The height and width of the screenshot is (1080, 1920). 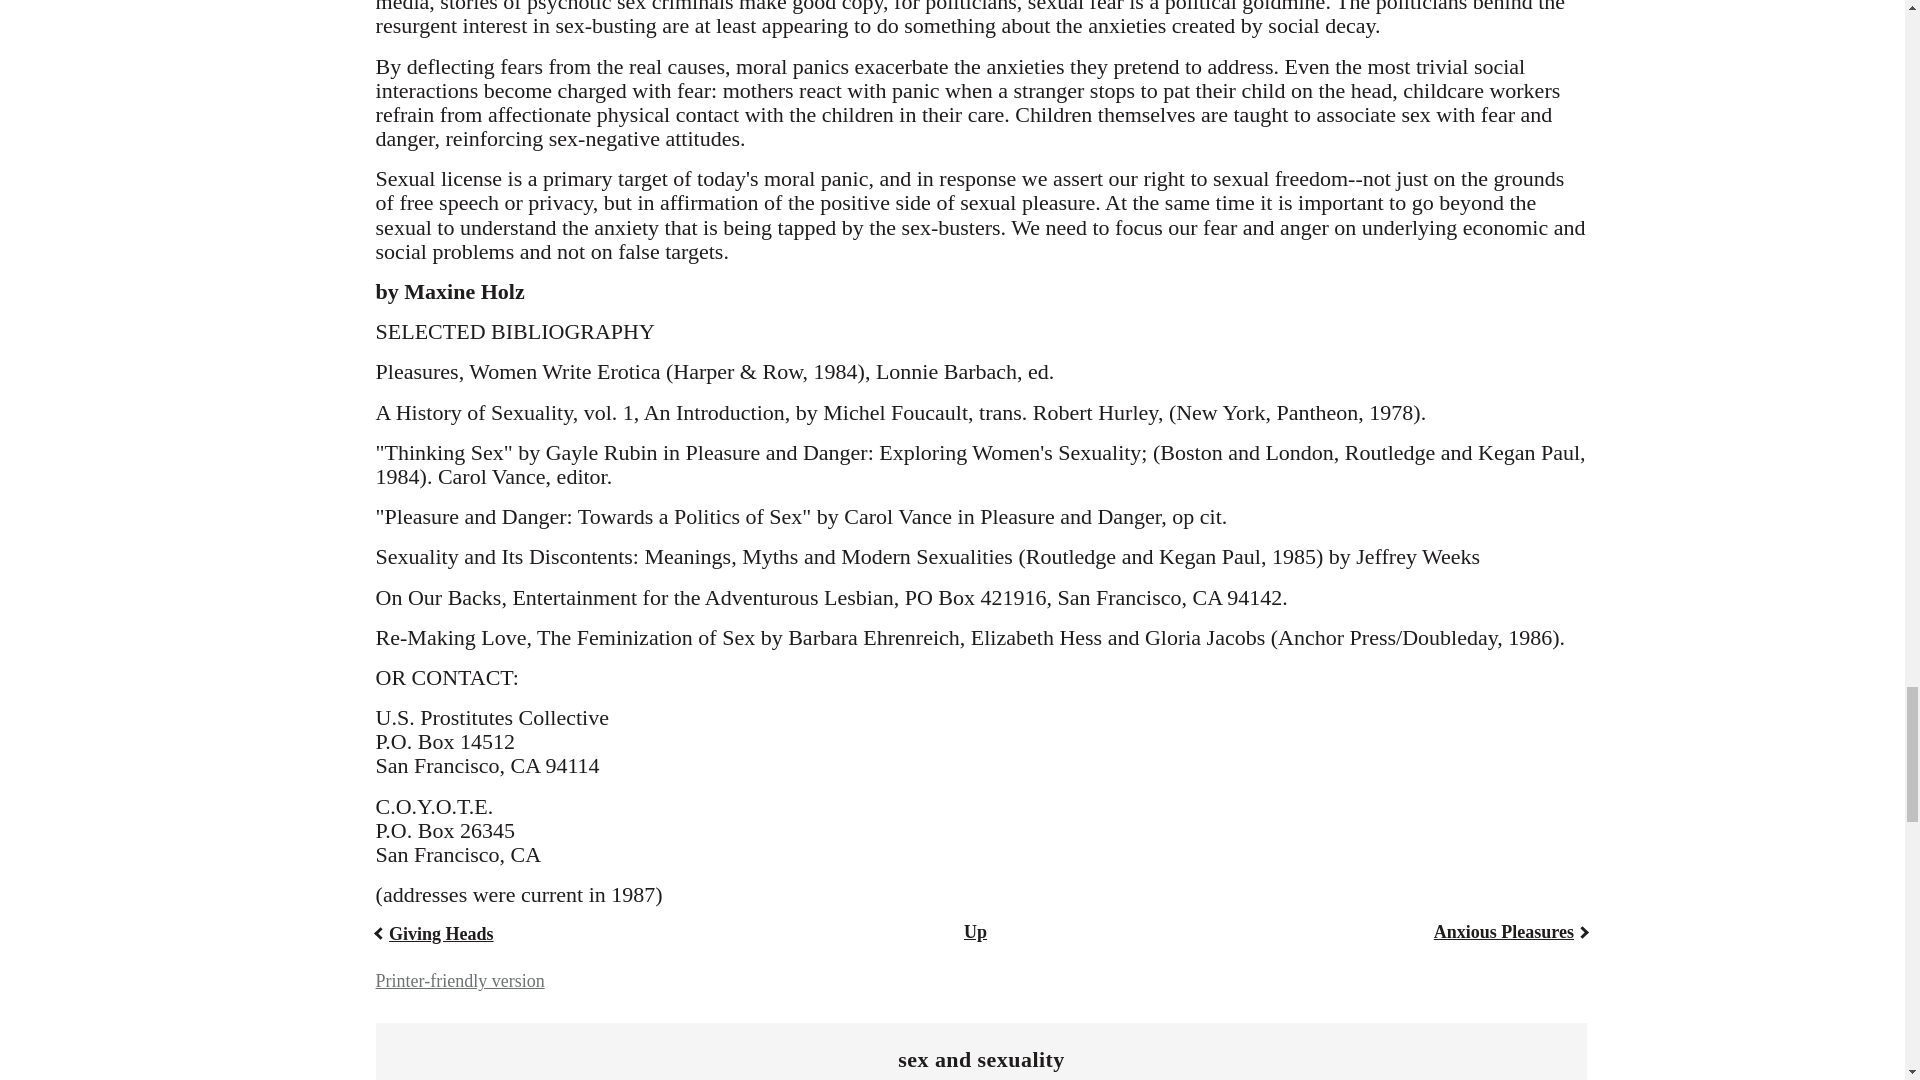 What do you see at coordinates (980, 1060) in the screenshot?
I see `sex and sexuality` at bounding box center [980, 1060].